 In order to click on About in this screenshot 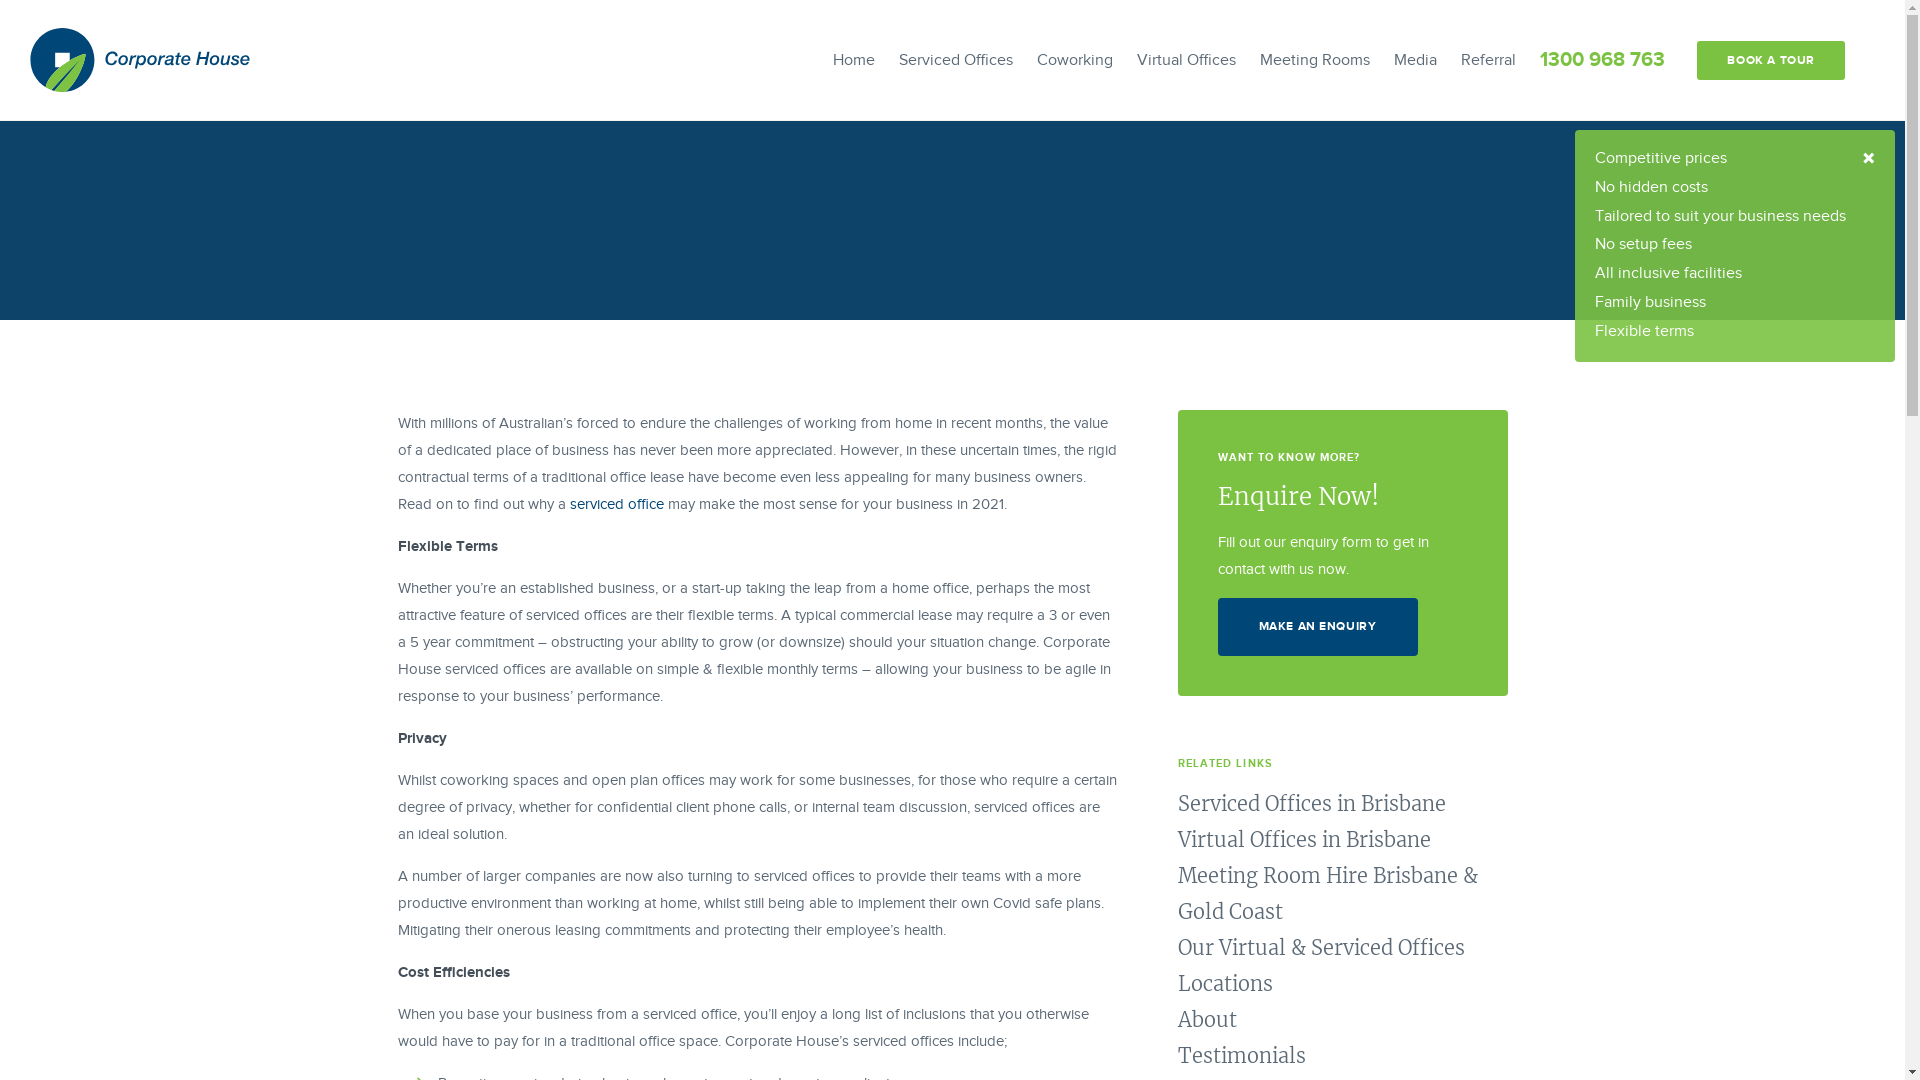, I will do `click(1208, 1020)`.